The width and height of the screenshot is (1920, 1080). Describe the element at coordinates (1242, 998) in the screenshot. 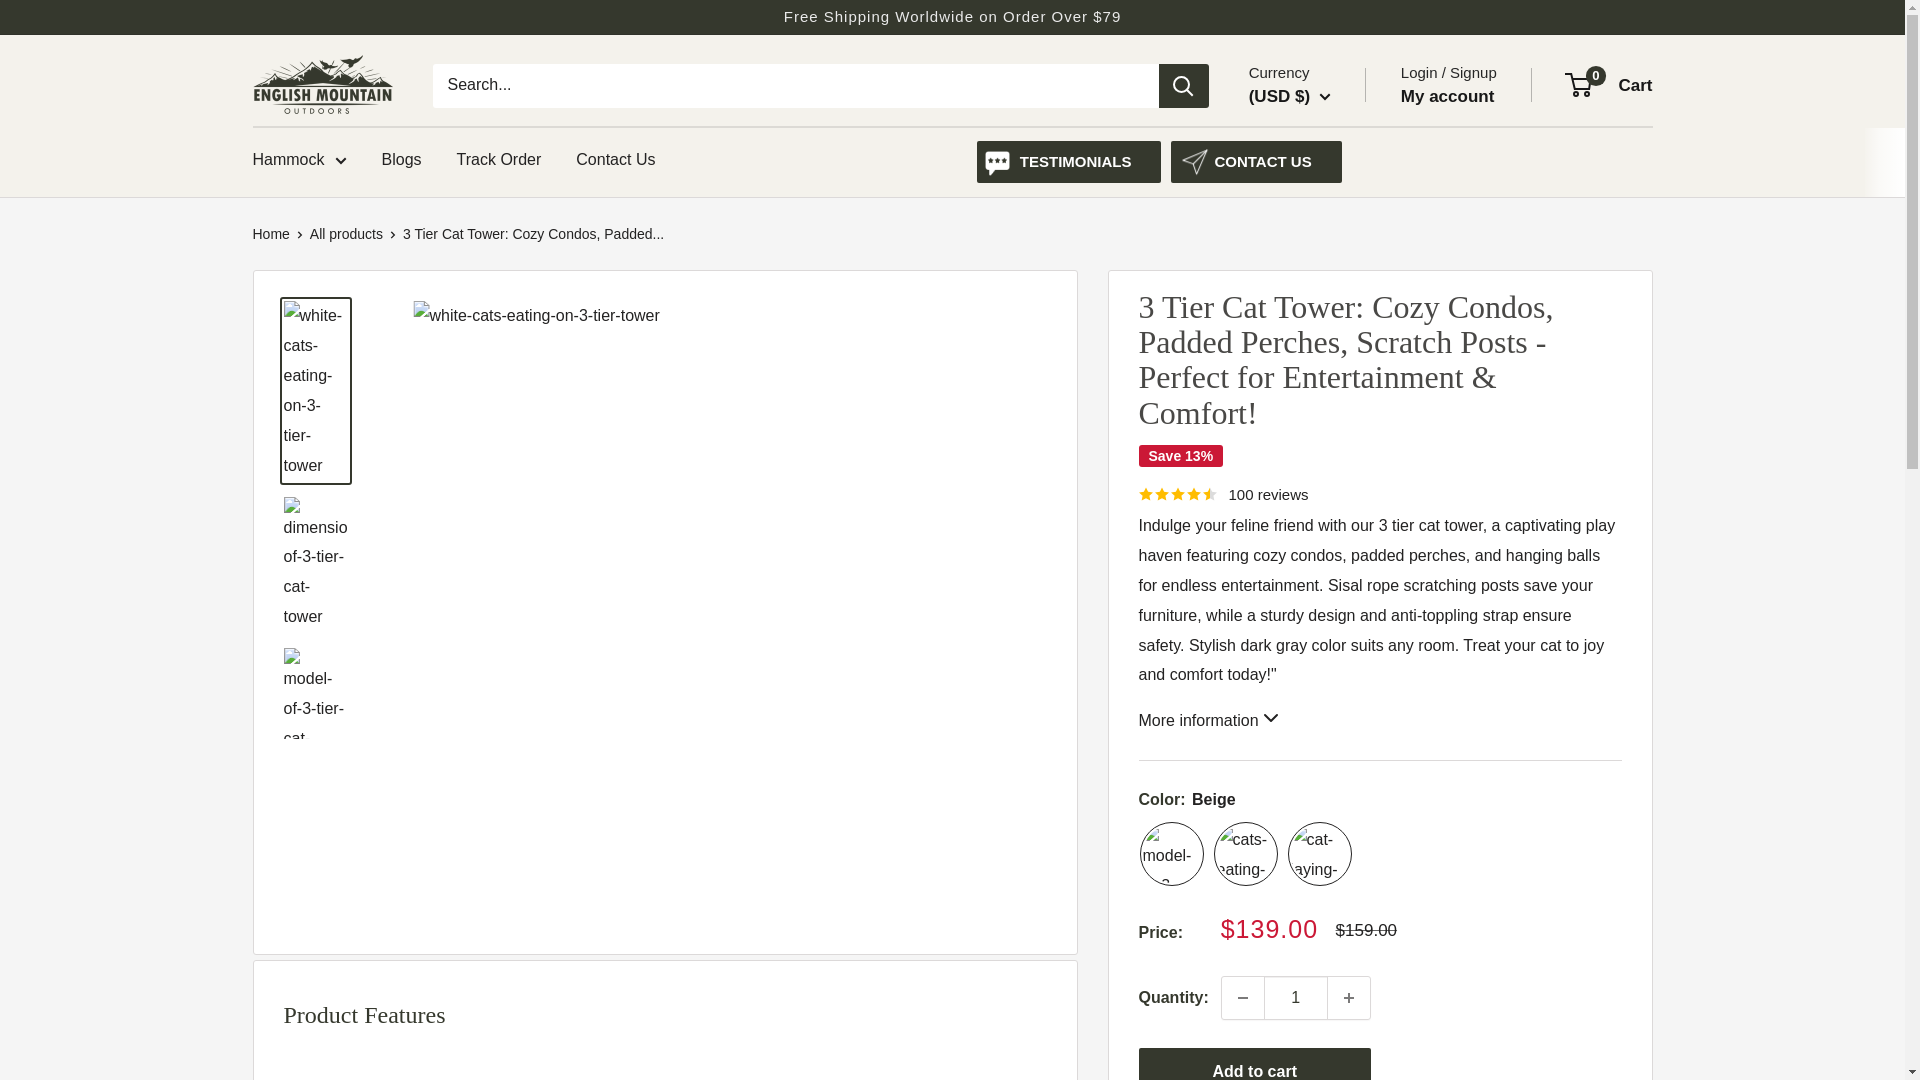

I see `Decrease quantity by 1` at that location.